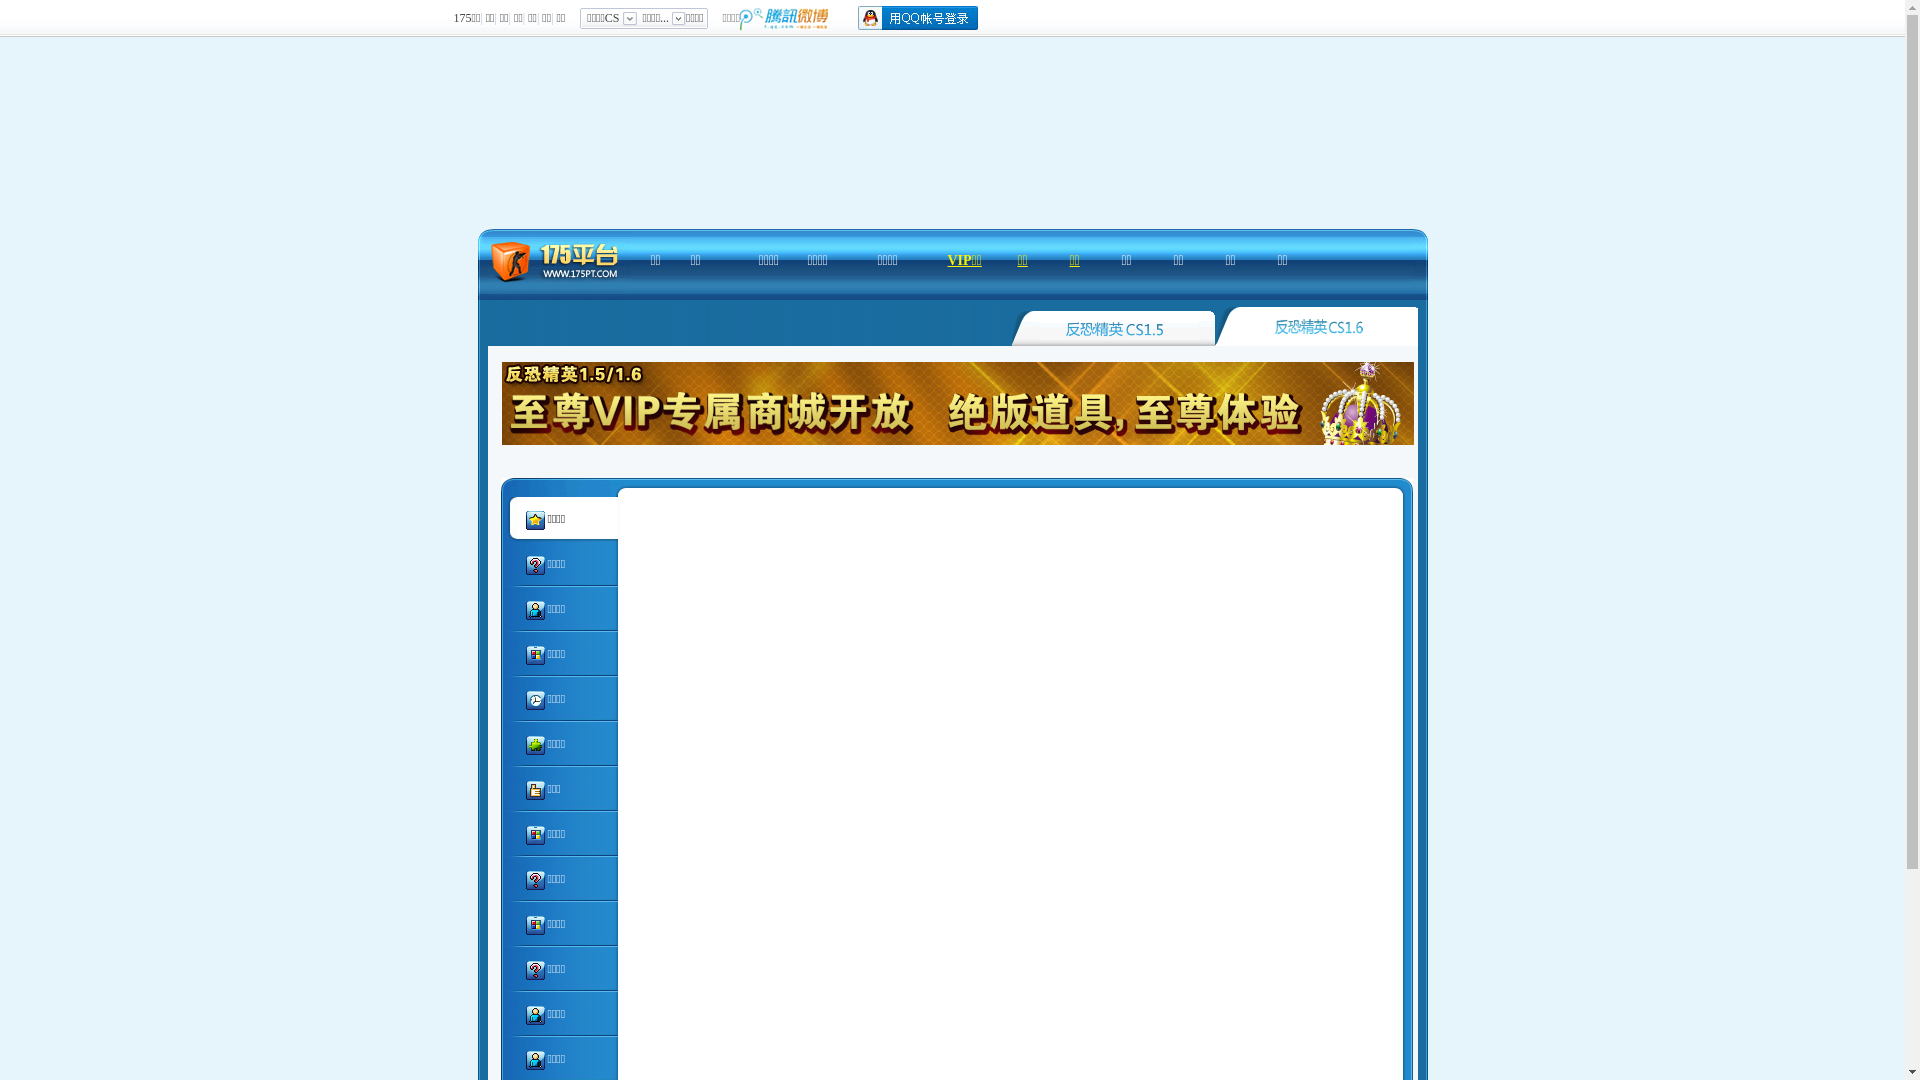 Image resolution: width=1920 pixels, height=1080 pixels. Describe the element at coordinates (1114, 326) in the screenshot. I see `0` at that location.